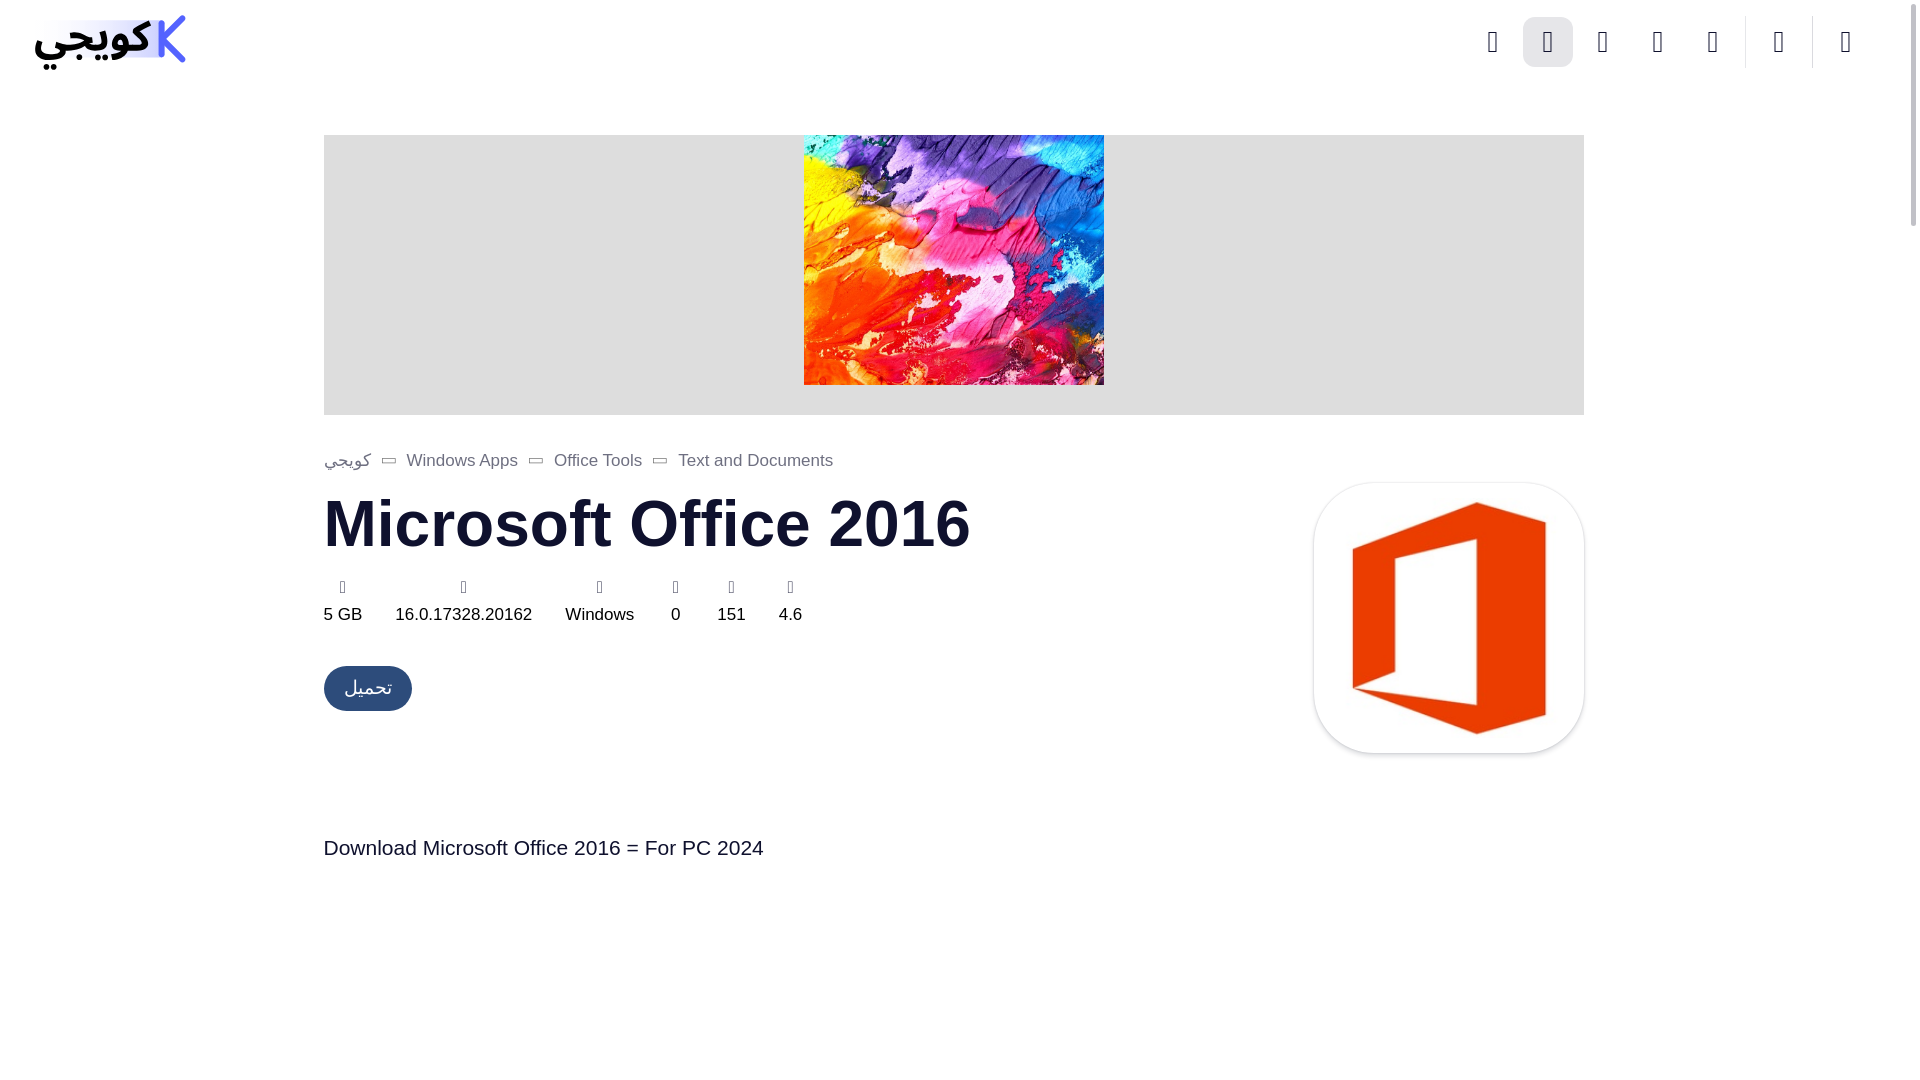 The width and height of the screenshot is (1920, 1080). Describe the element at coordinates (1658, 42) in the screenshot. I see `Iphone` at that location.